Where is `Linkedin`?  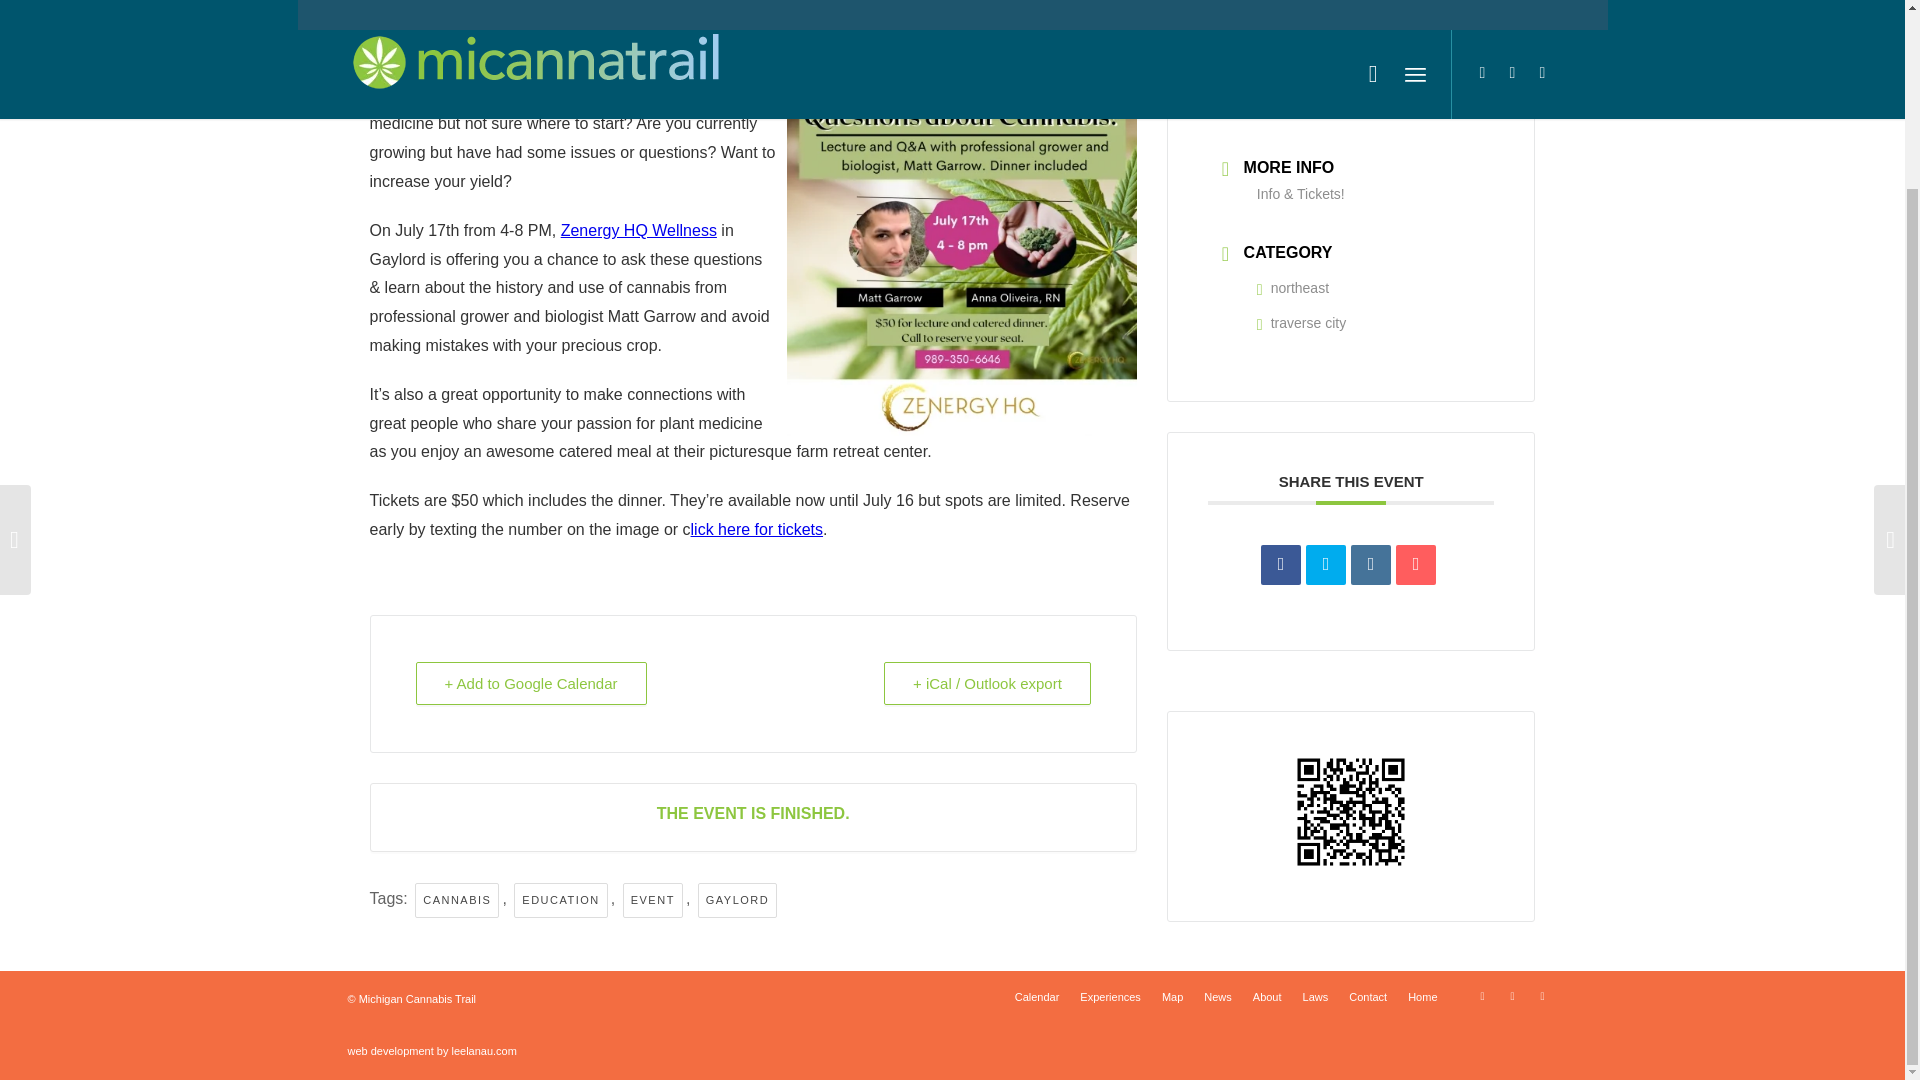 Linkedin is located at coordinates (1370, 565).